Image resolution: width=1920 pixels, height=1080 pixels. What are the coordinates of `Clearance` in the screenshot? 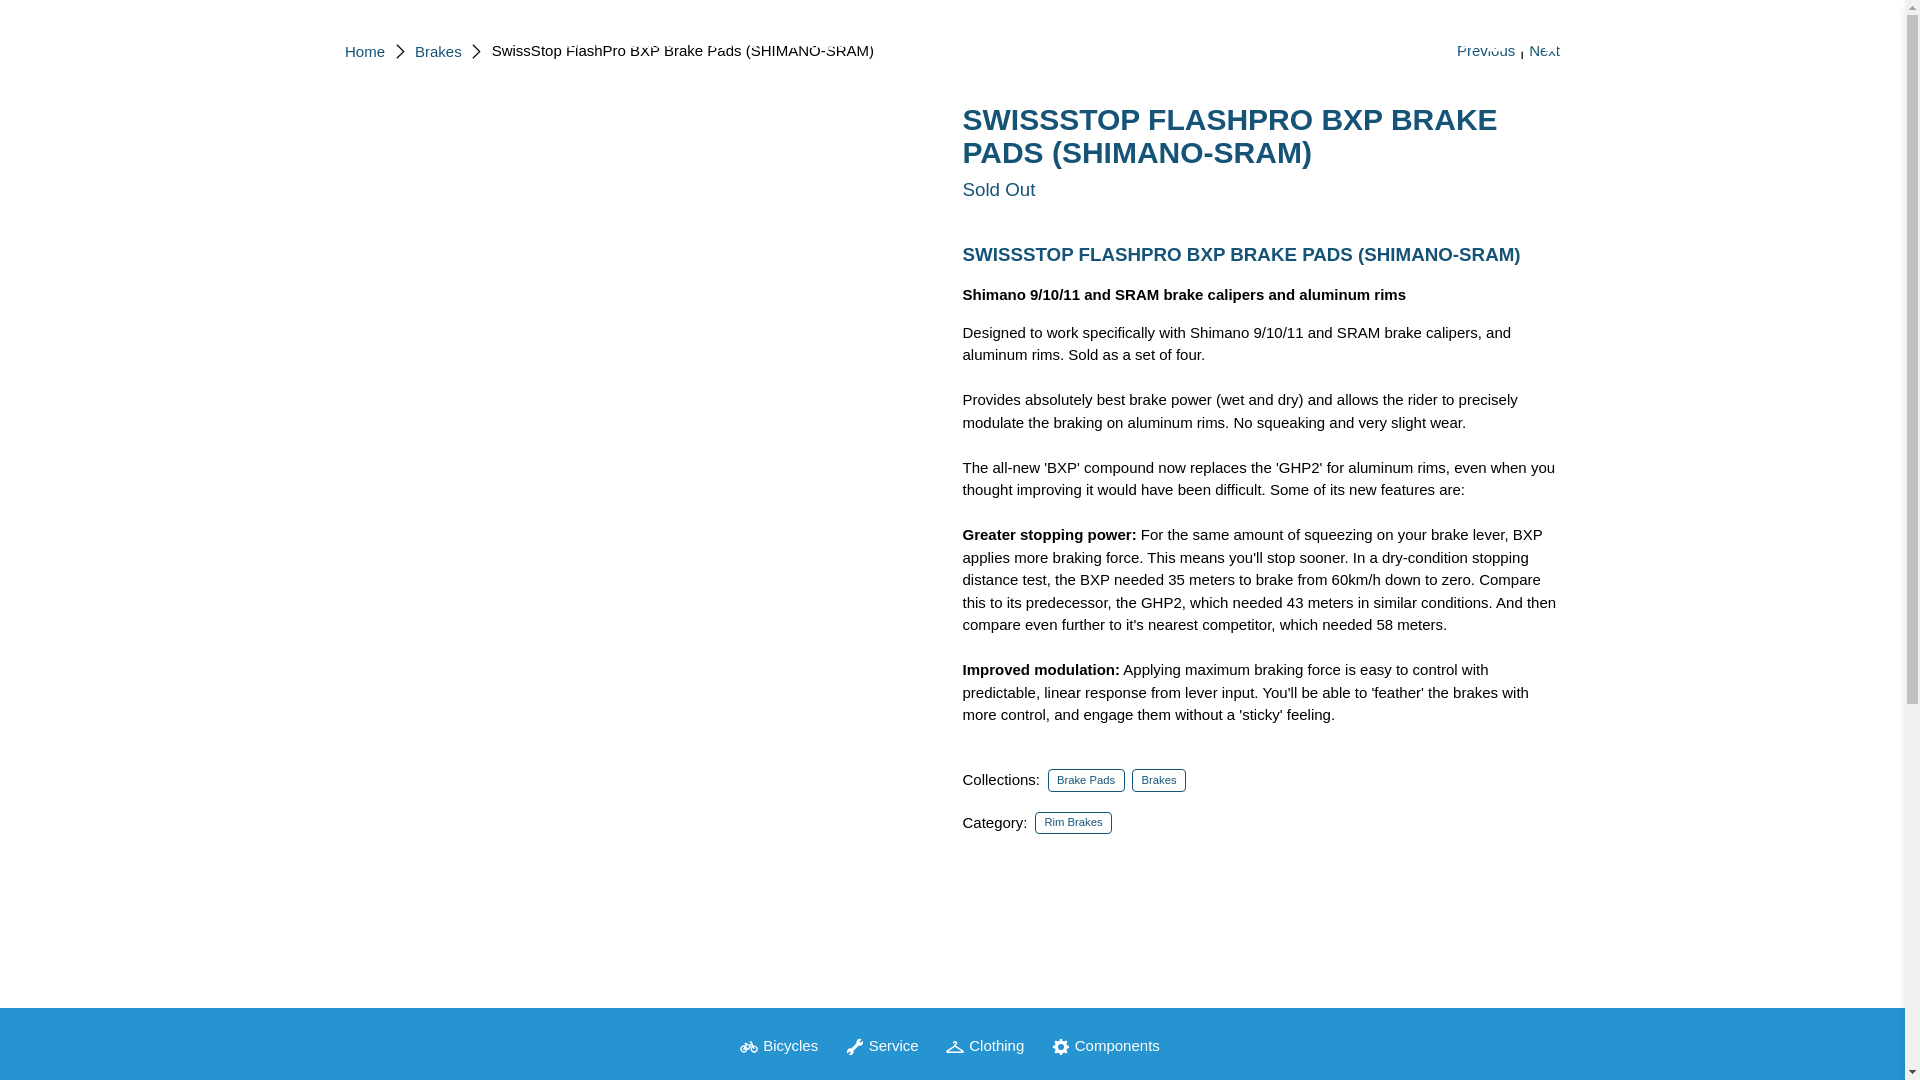 It's located at (1240, 43).